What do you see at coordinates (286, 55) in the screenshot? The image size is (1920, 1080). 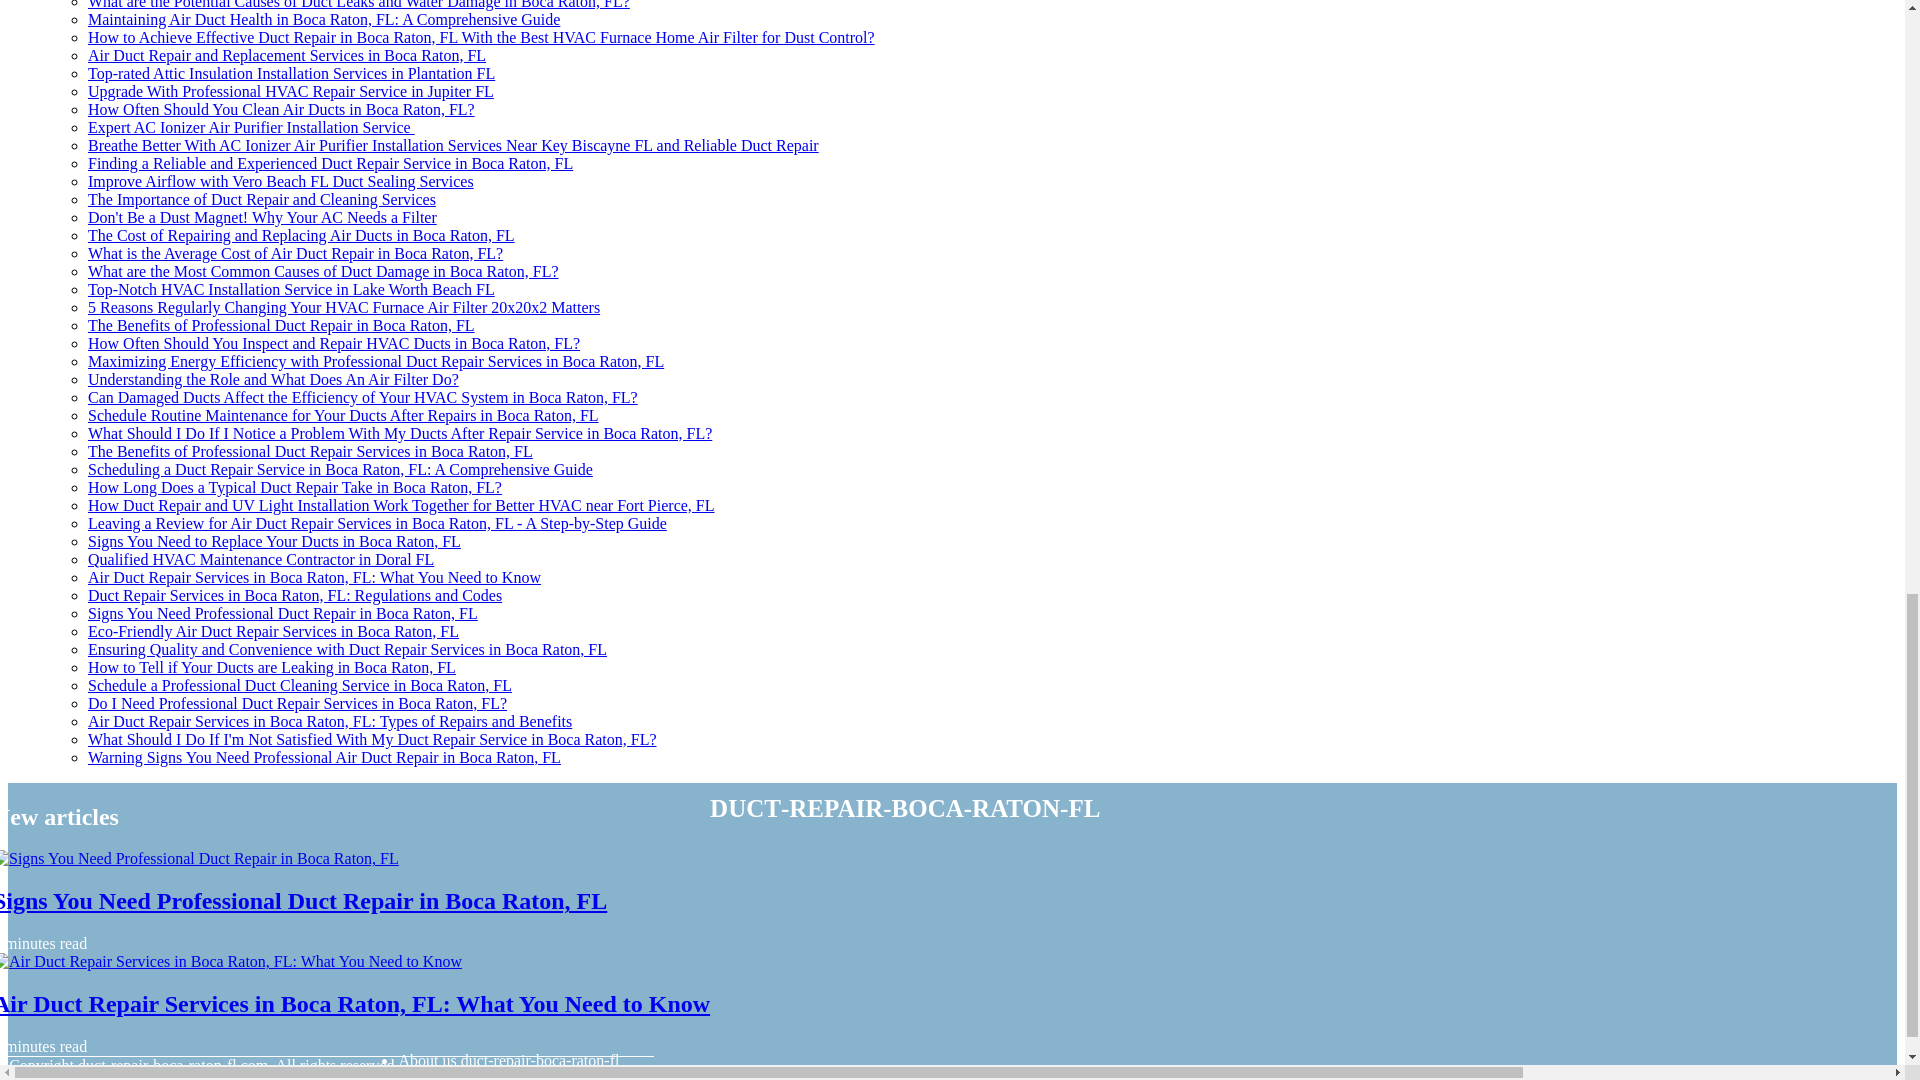 I see `Air Duct Repair and Replacement Services in Boca Raton, FL` at bounding box center [286, 55].